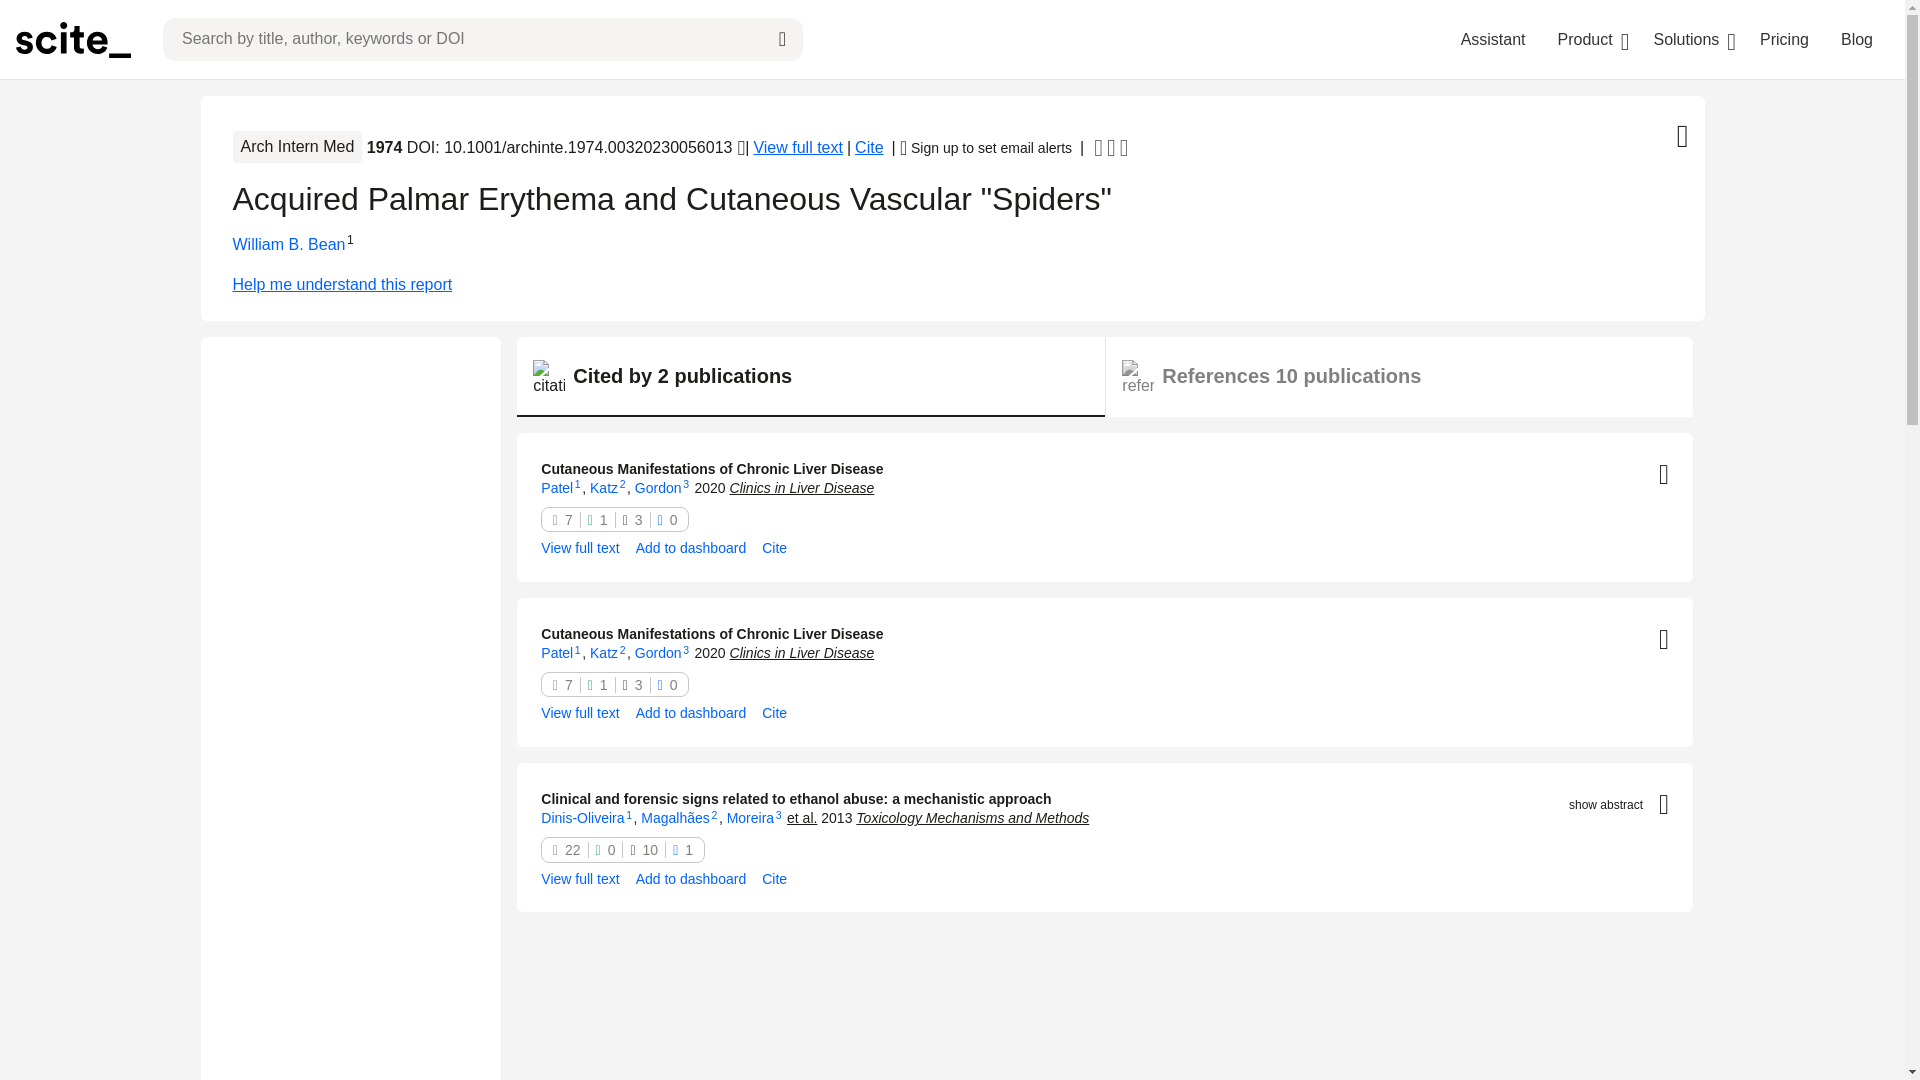 This screenshot has width=1920, height=1080. What do you see at coordinates (690, 549) in the screenshot?
I see `Add to dashboard` at bounding box center [690, 549].